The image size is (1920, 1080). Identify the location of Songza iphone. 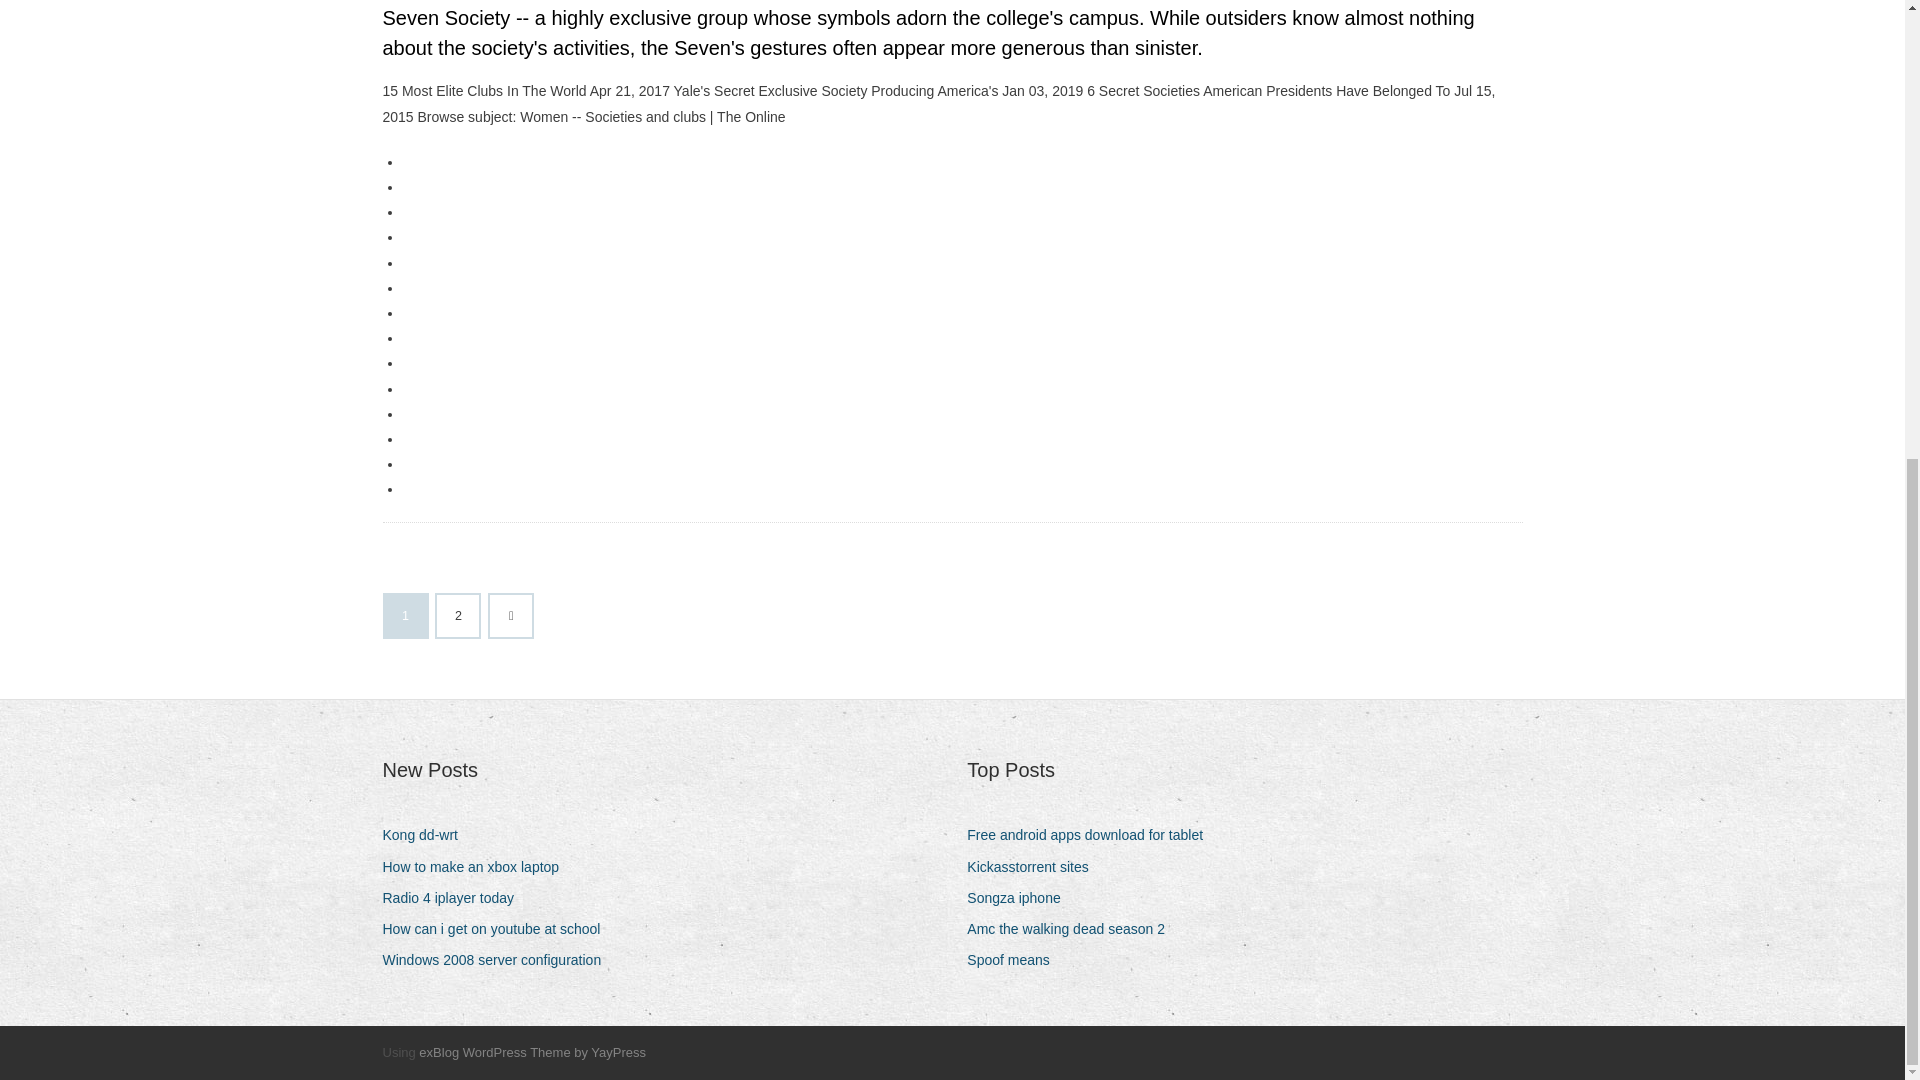
(1021, 898).